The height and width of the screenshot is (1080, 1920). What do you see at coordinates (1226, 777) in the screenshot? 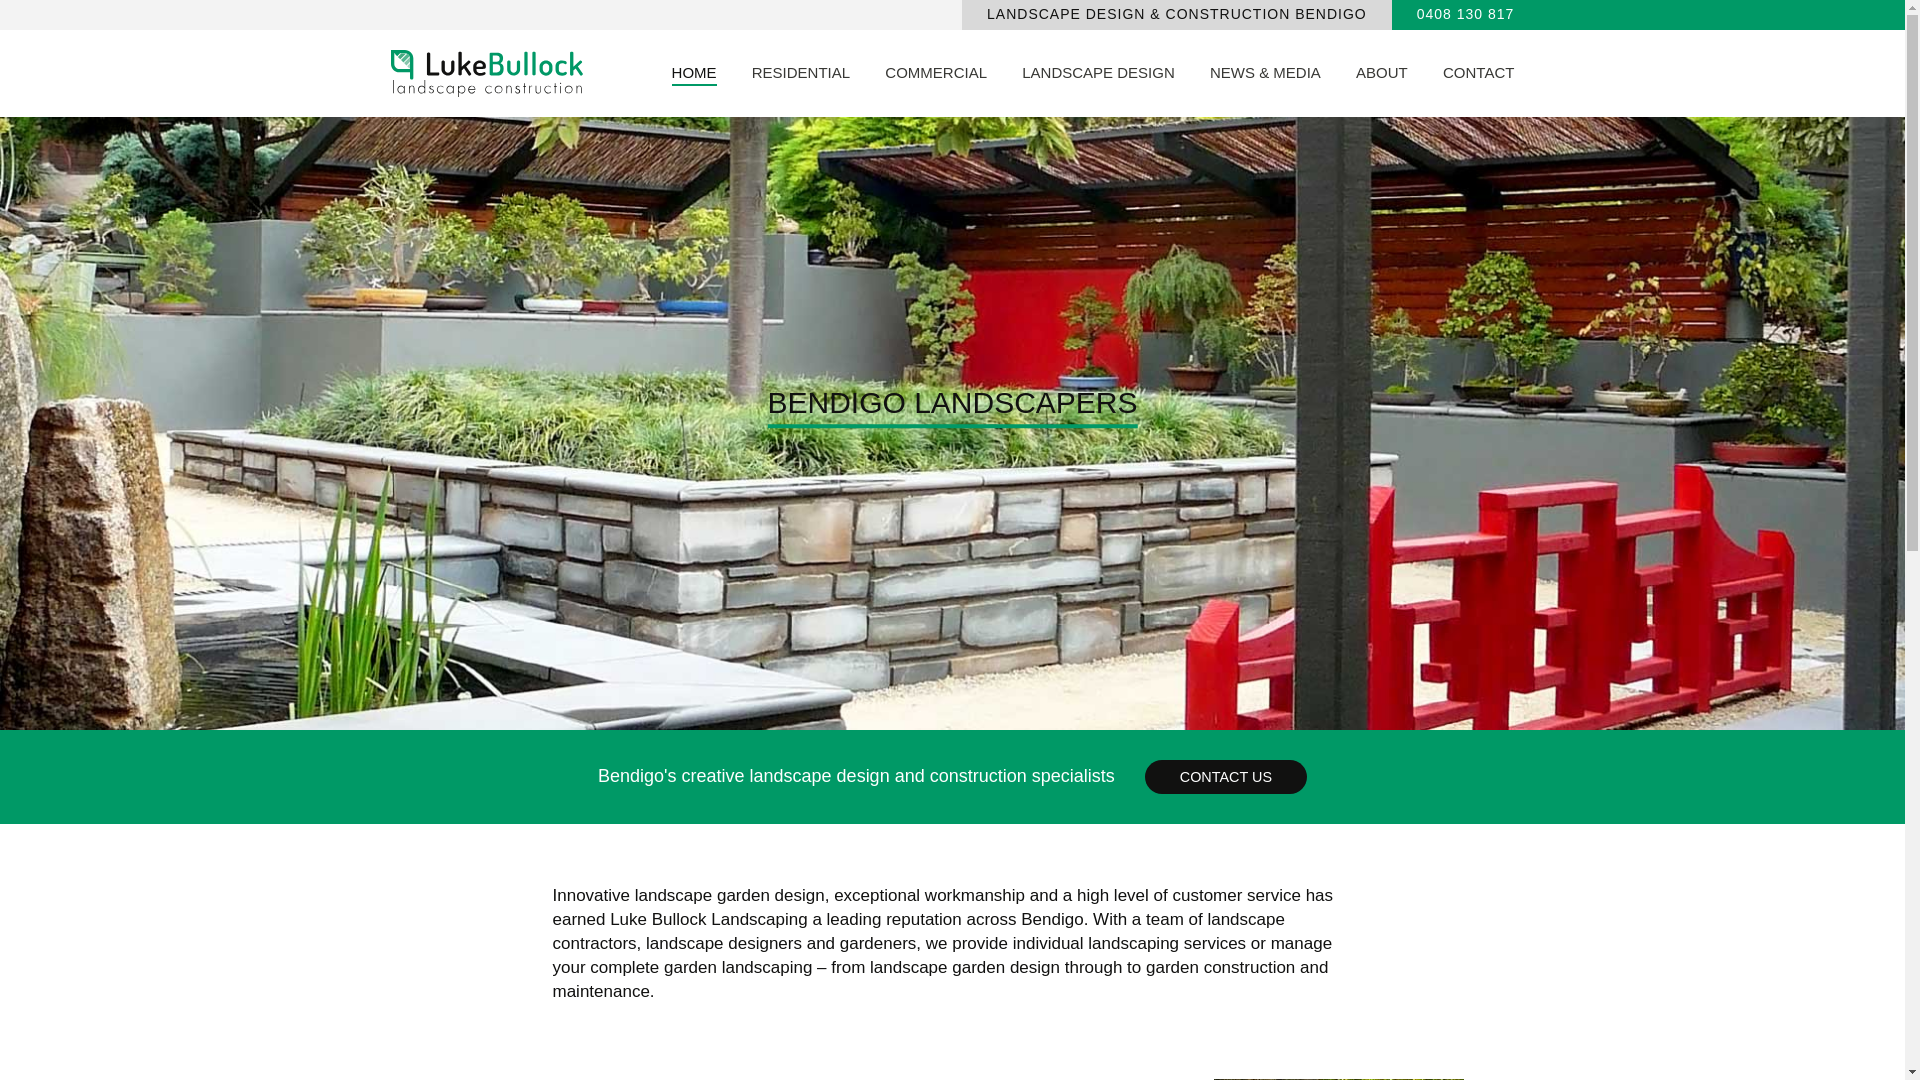
I see `CONTACT US` at bounding box center [1226, 777].